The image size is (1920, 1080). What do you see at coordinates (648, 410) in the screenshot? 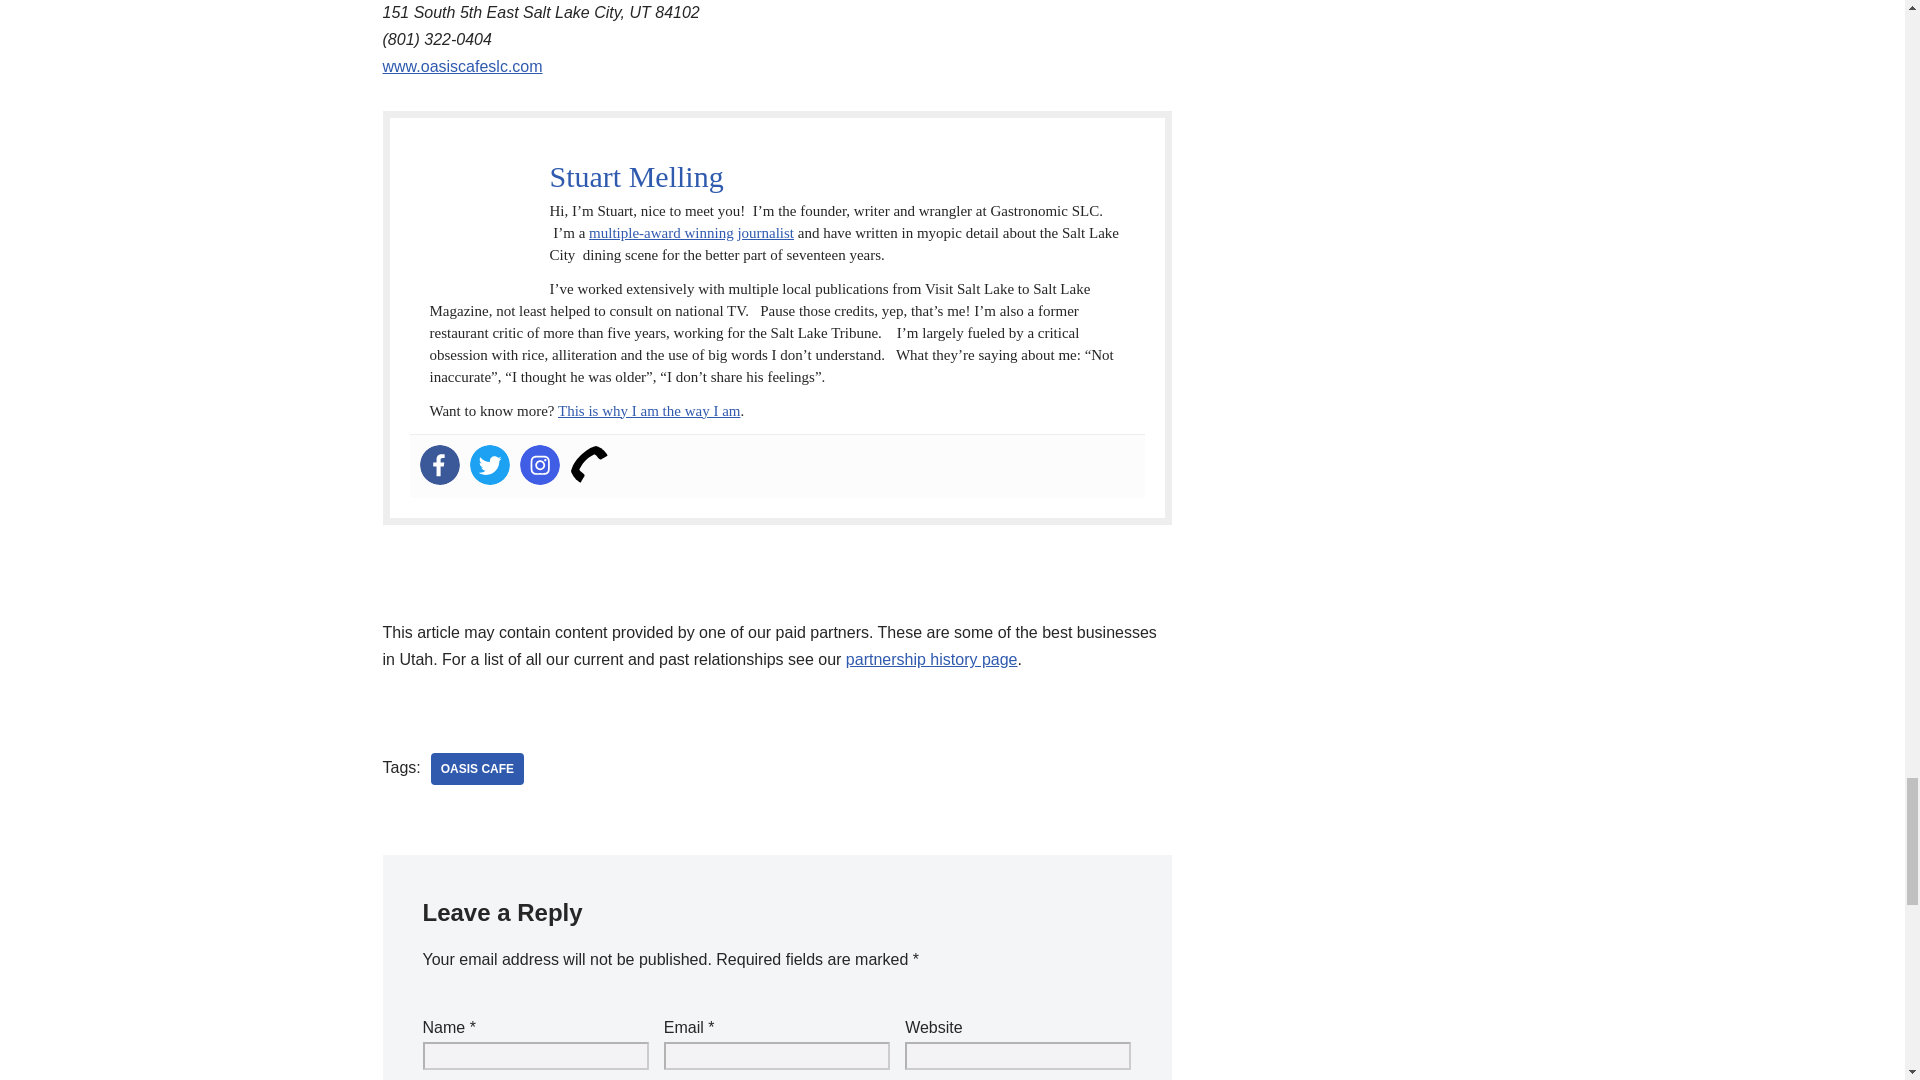
I see `This is why I am the way I am` at bounding box center [648, 410].